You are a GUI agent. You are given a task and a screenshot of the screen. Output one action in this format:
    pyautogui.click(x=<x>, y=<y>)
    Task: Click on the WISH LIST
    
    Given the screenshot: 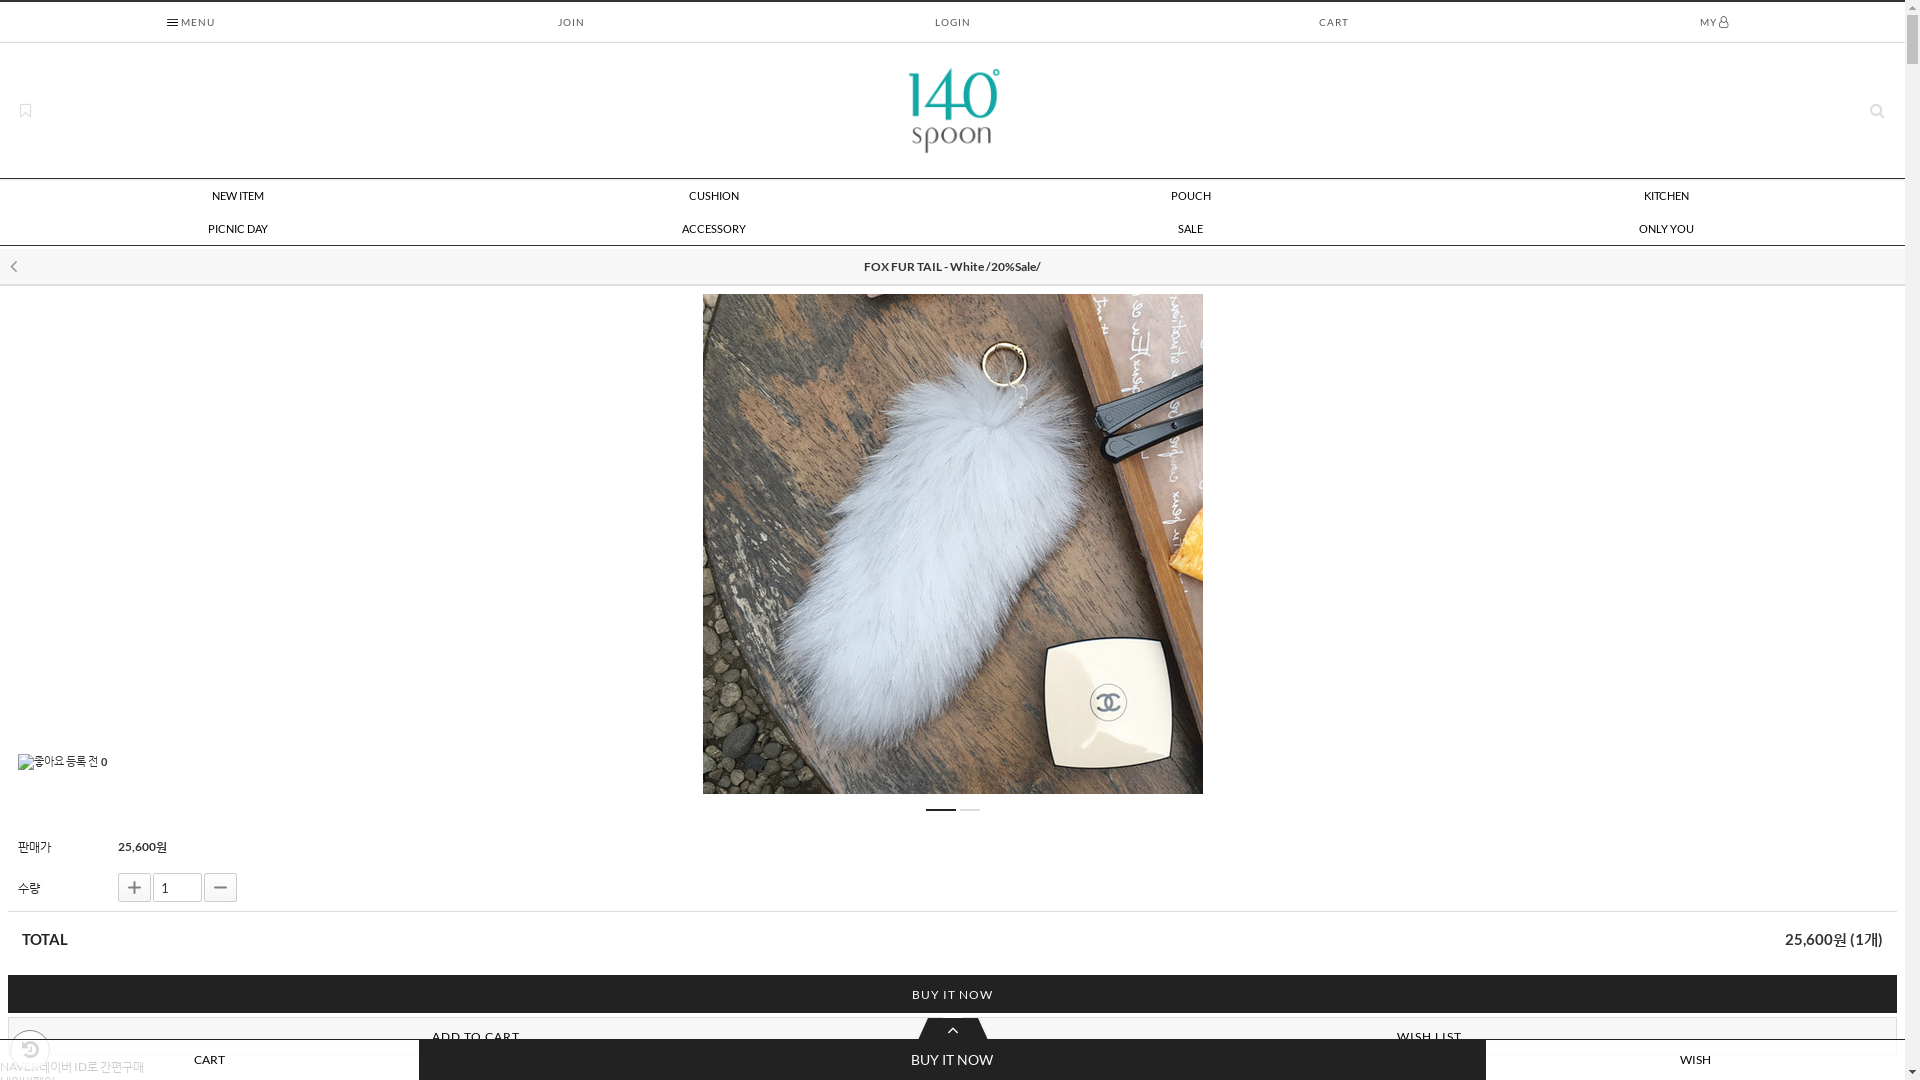 What is the action you would take?
    pyautogui.click(x=1430, y=1036)
    